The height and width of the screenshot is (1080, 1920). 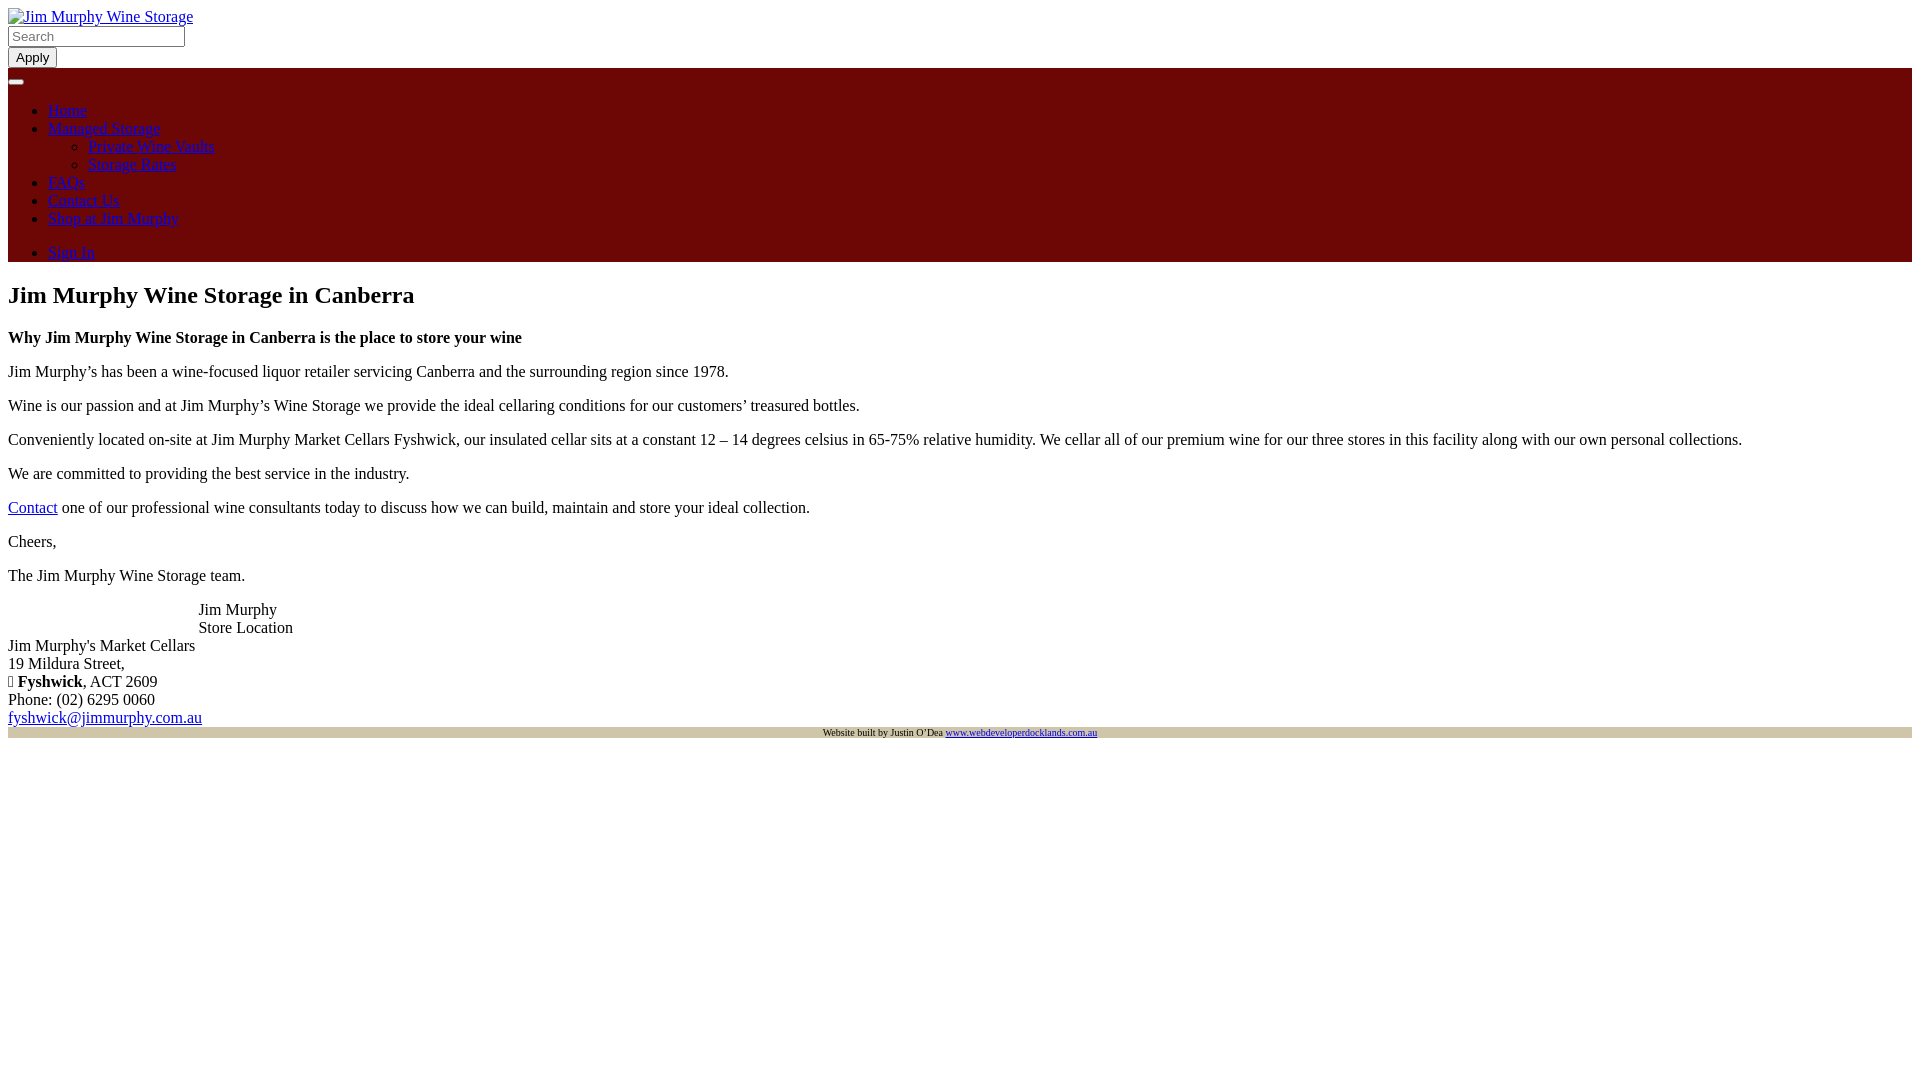 I want to click on Storage Rates, so click(x=132, y=164).